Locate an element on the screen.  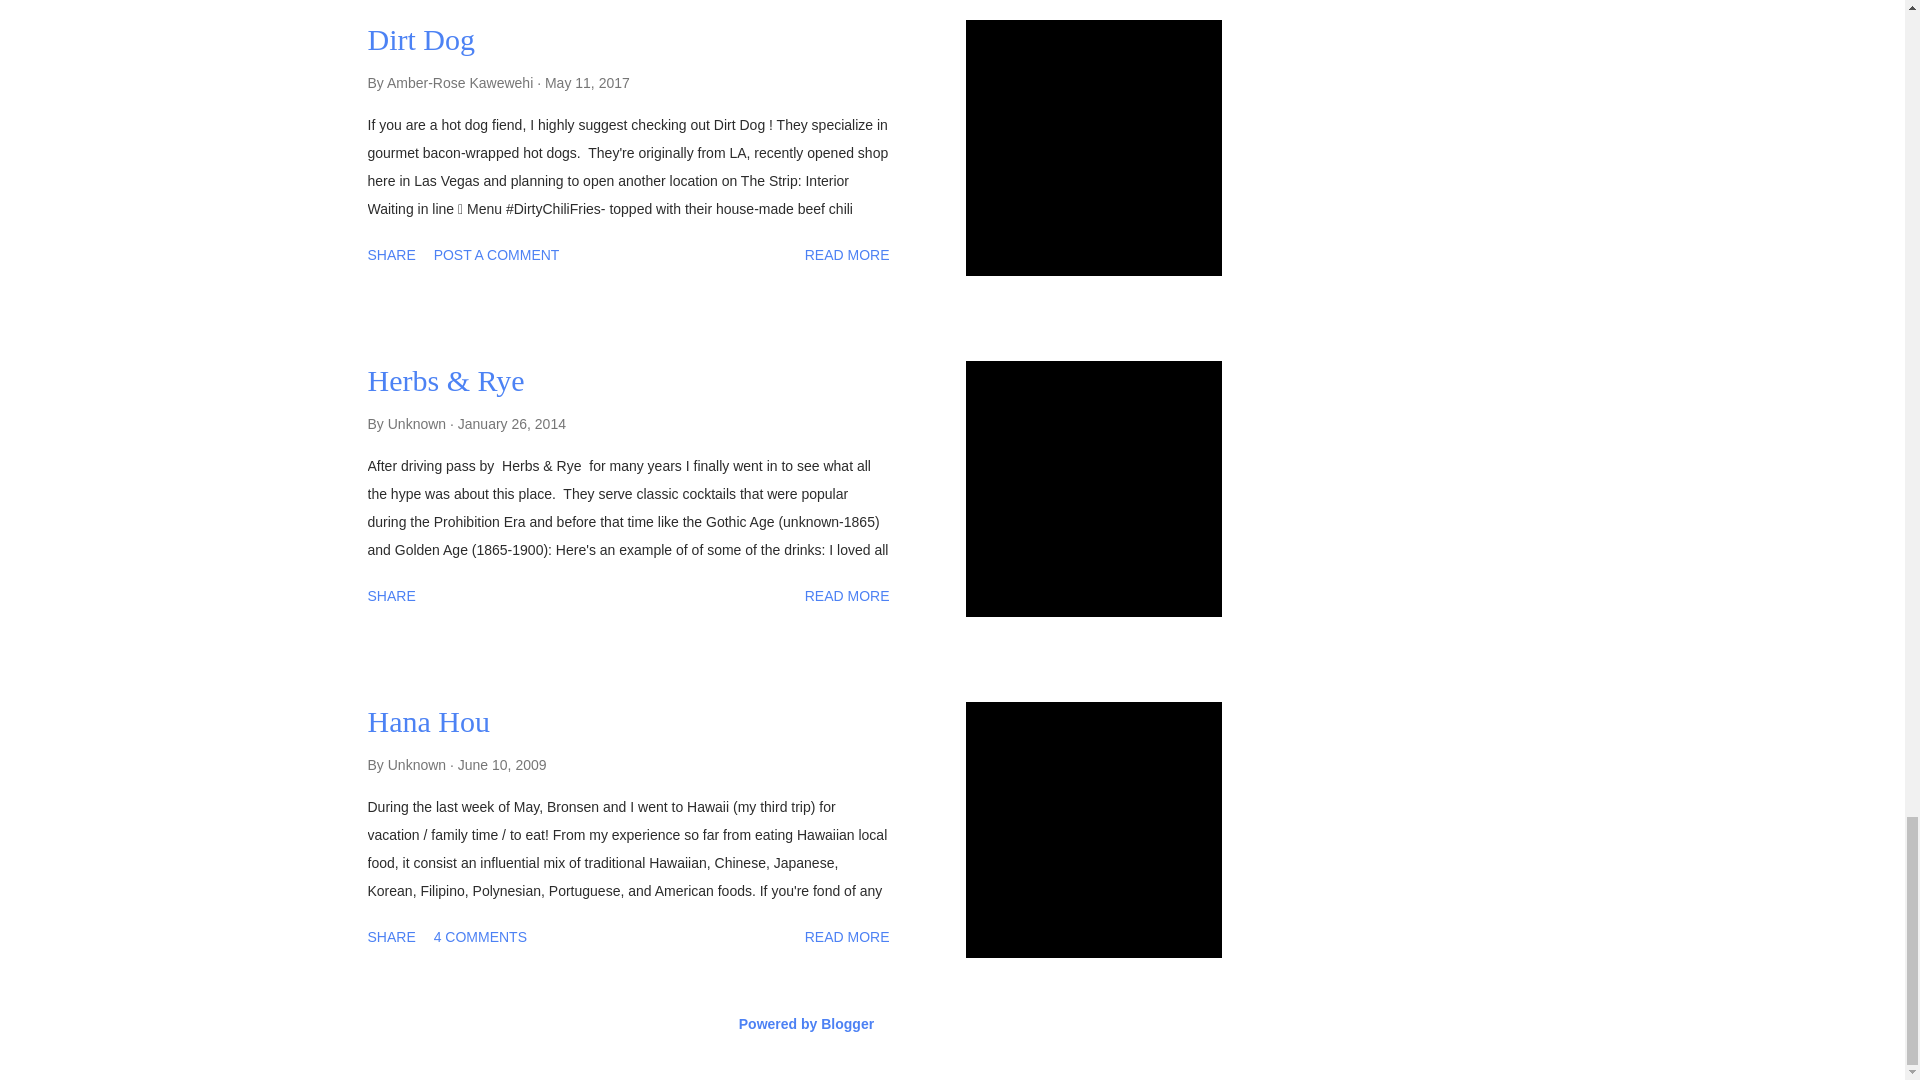
May 11, 2017 is located at coordinates (587, 82).